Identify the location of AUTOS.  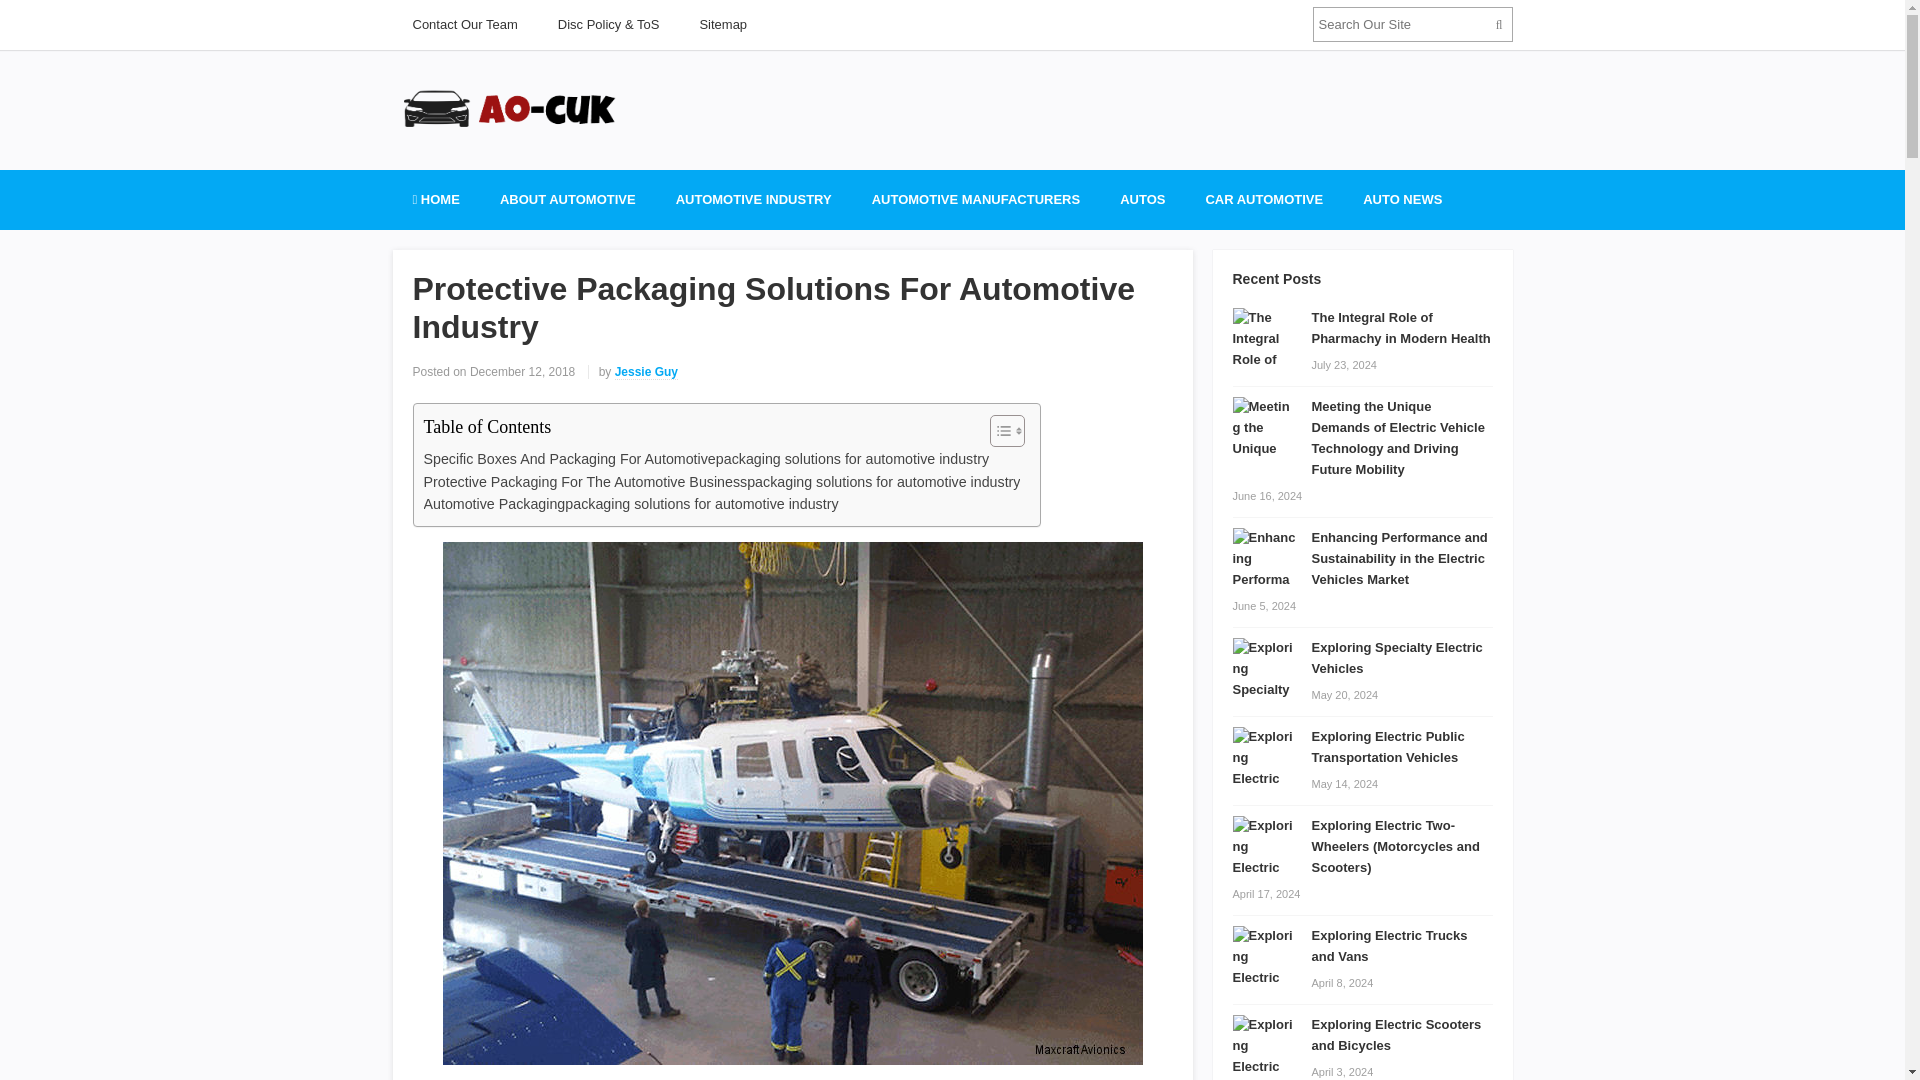
(1142, 200).